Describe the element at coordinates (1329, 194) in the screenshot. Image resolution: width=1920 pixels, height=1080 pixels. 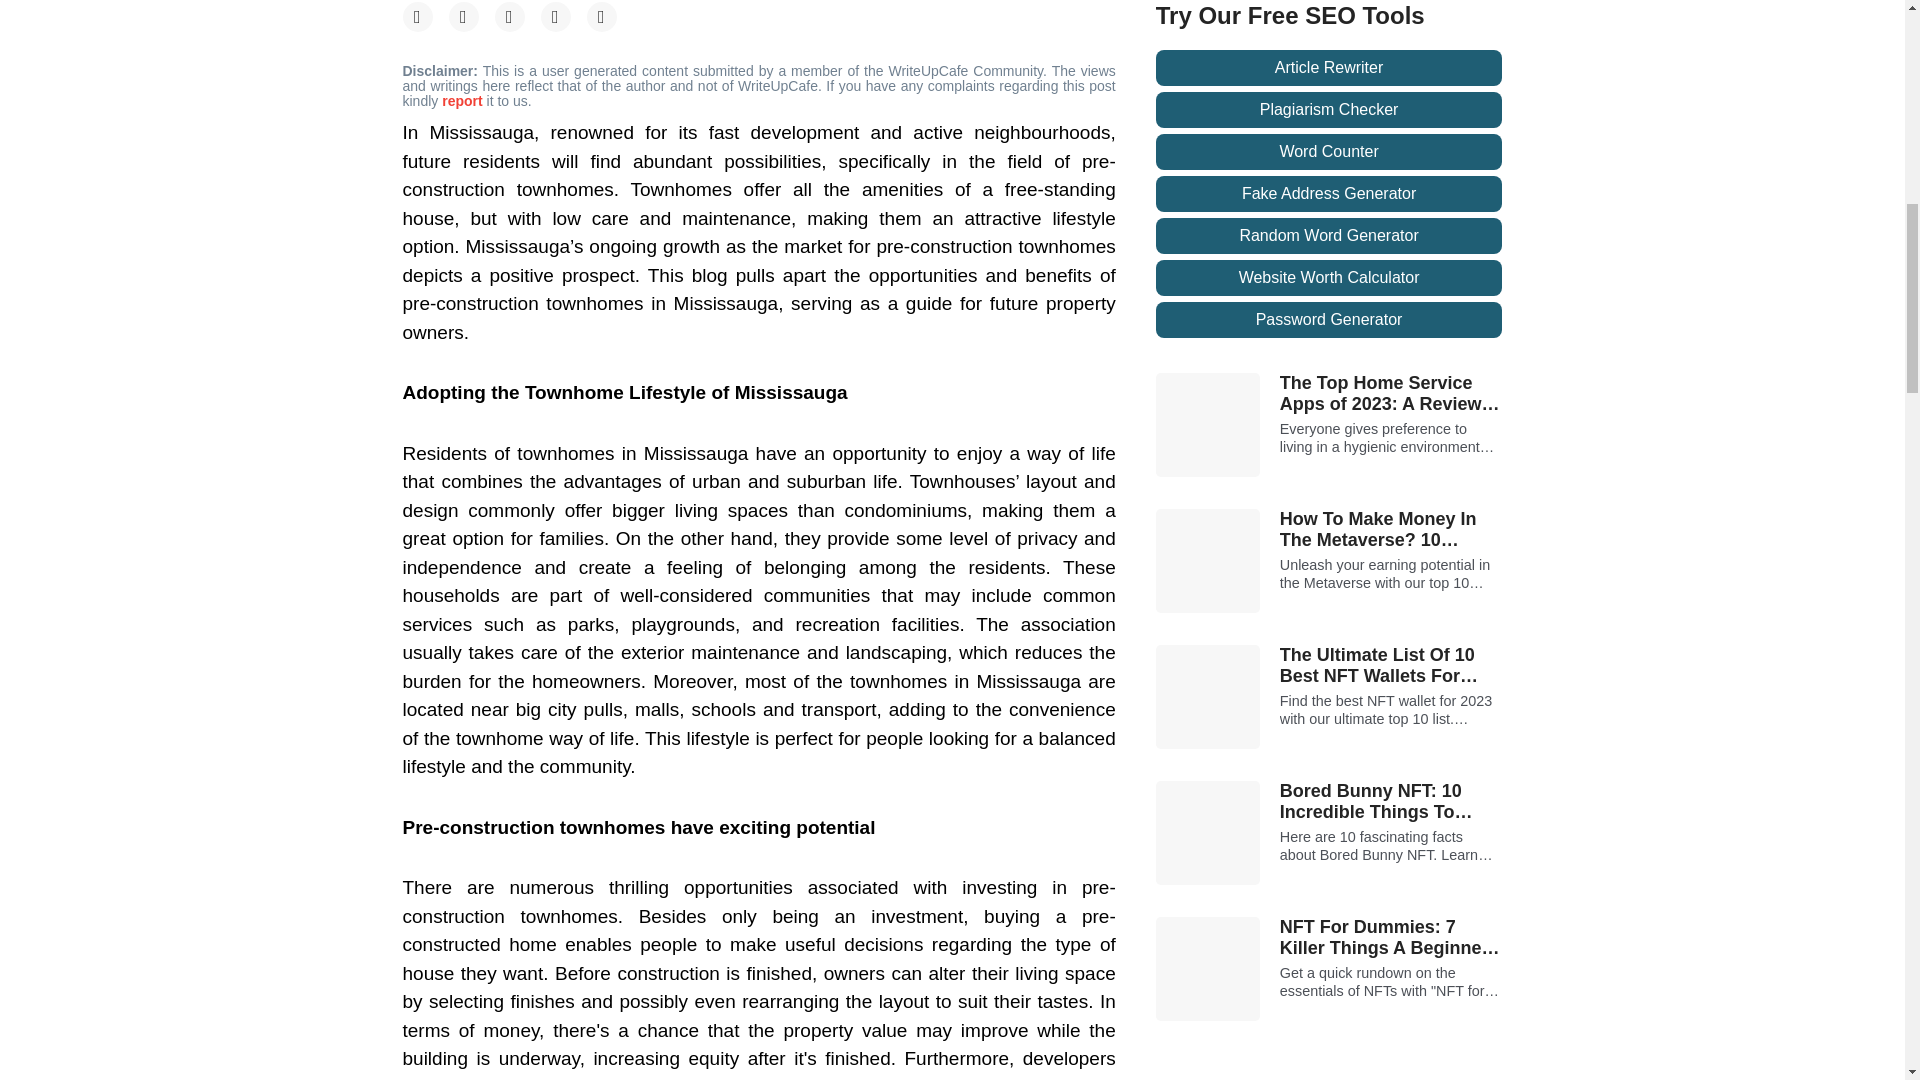
I see `Fake Address Generator` at that location.